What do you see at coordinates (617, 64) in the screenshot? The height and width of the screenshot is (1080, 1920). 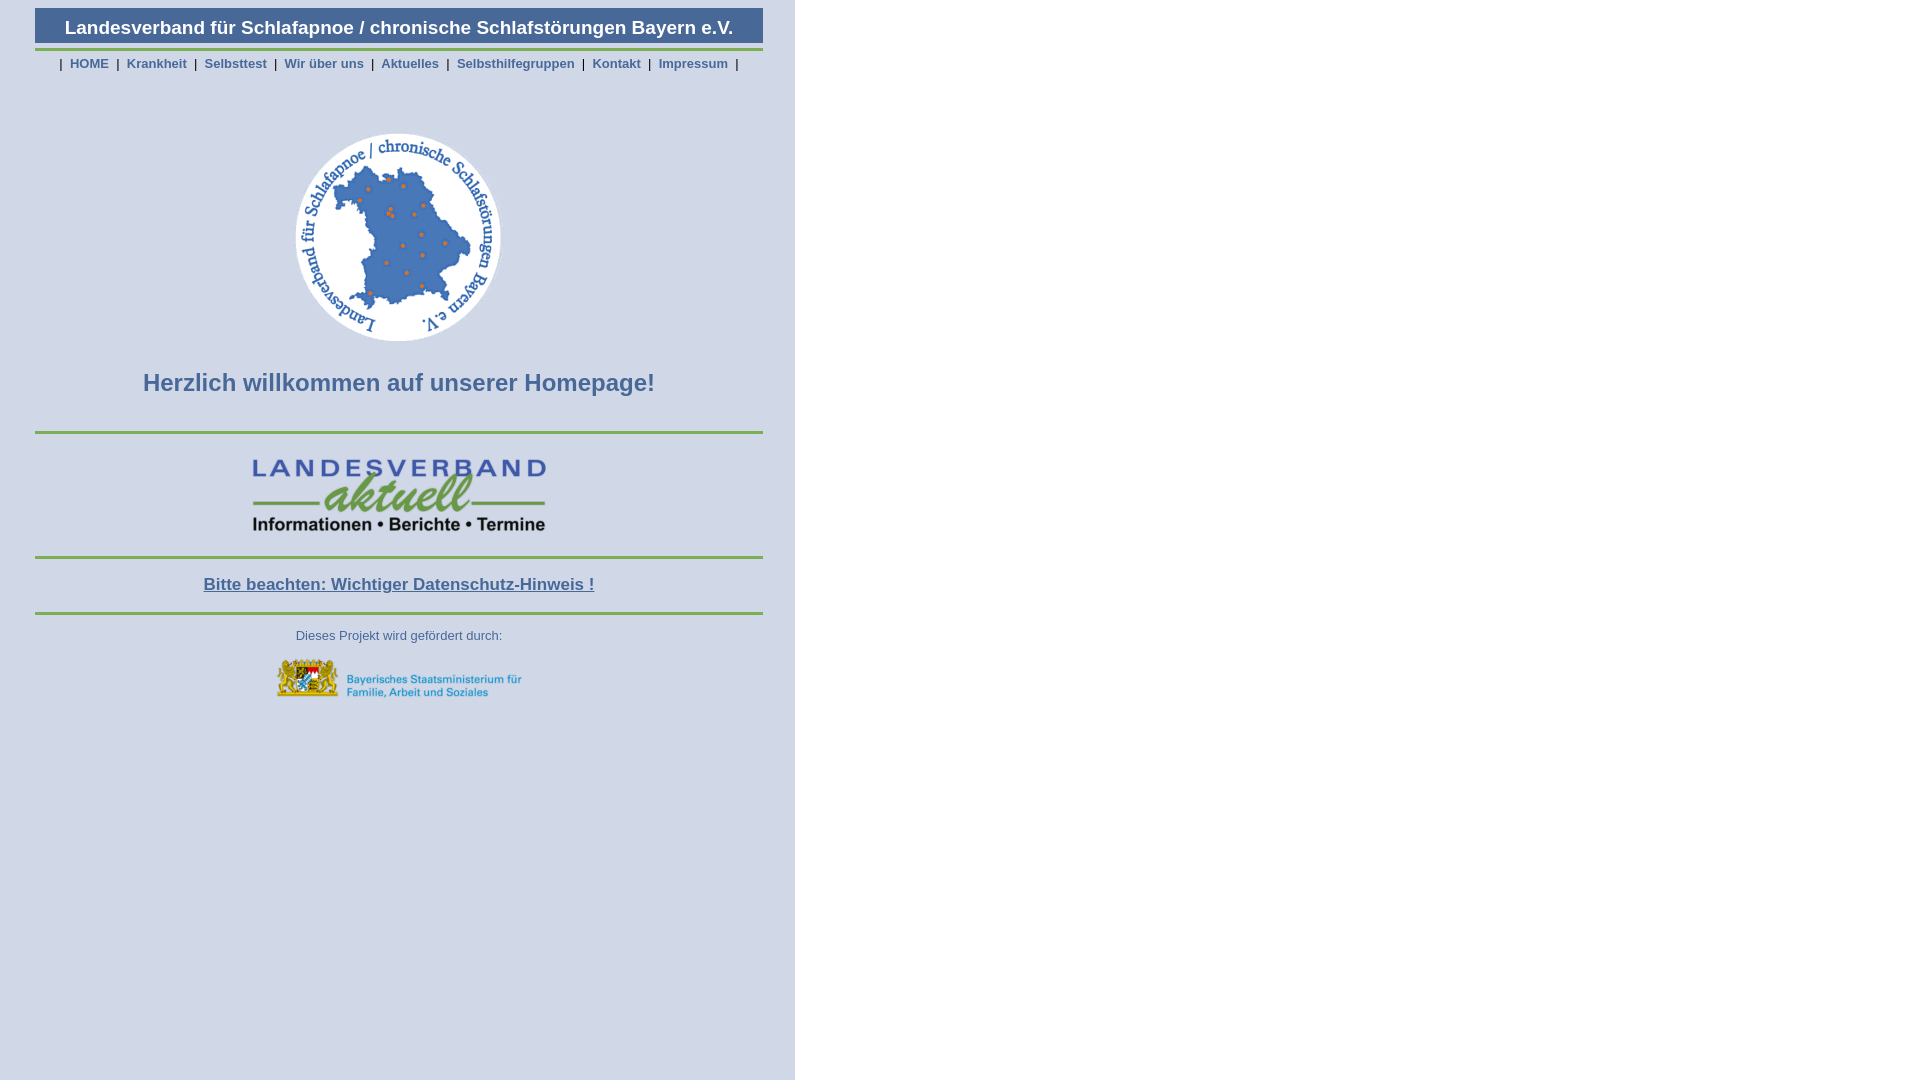 I see ` Kontakt ` at bounding box center [617, 64].